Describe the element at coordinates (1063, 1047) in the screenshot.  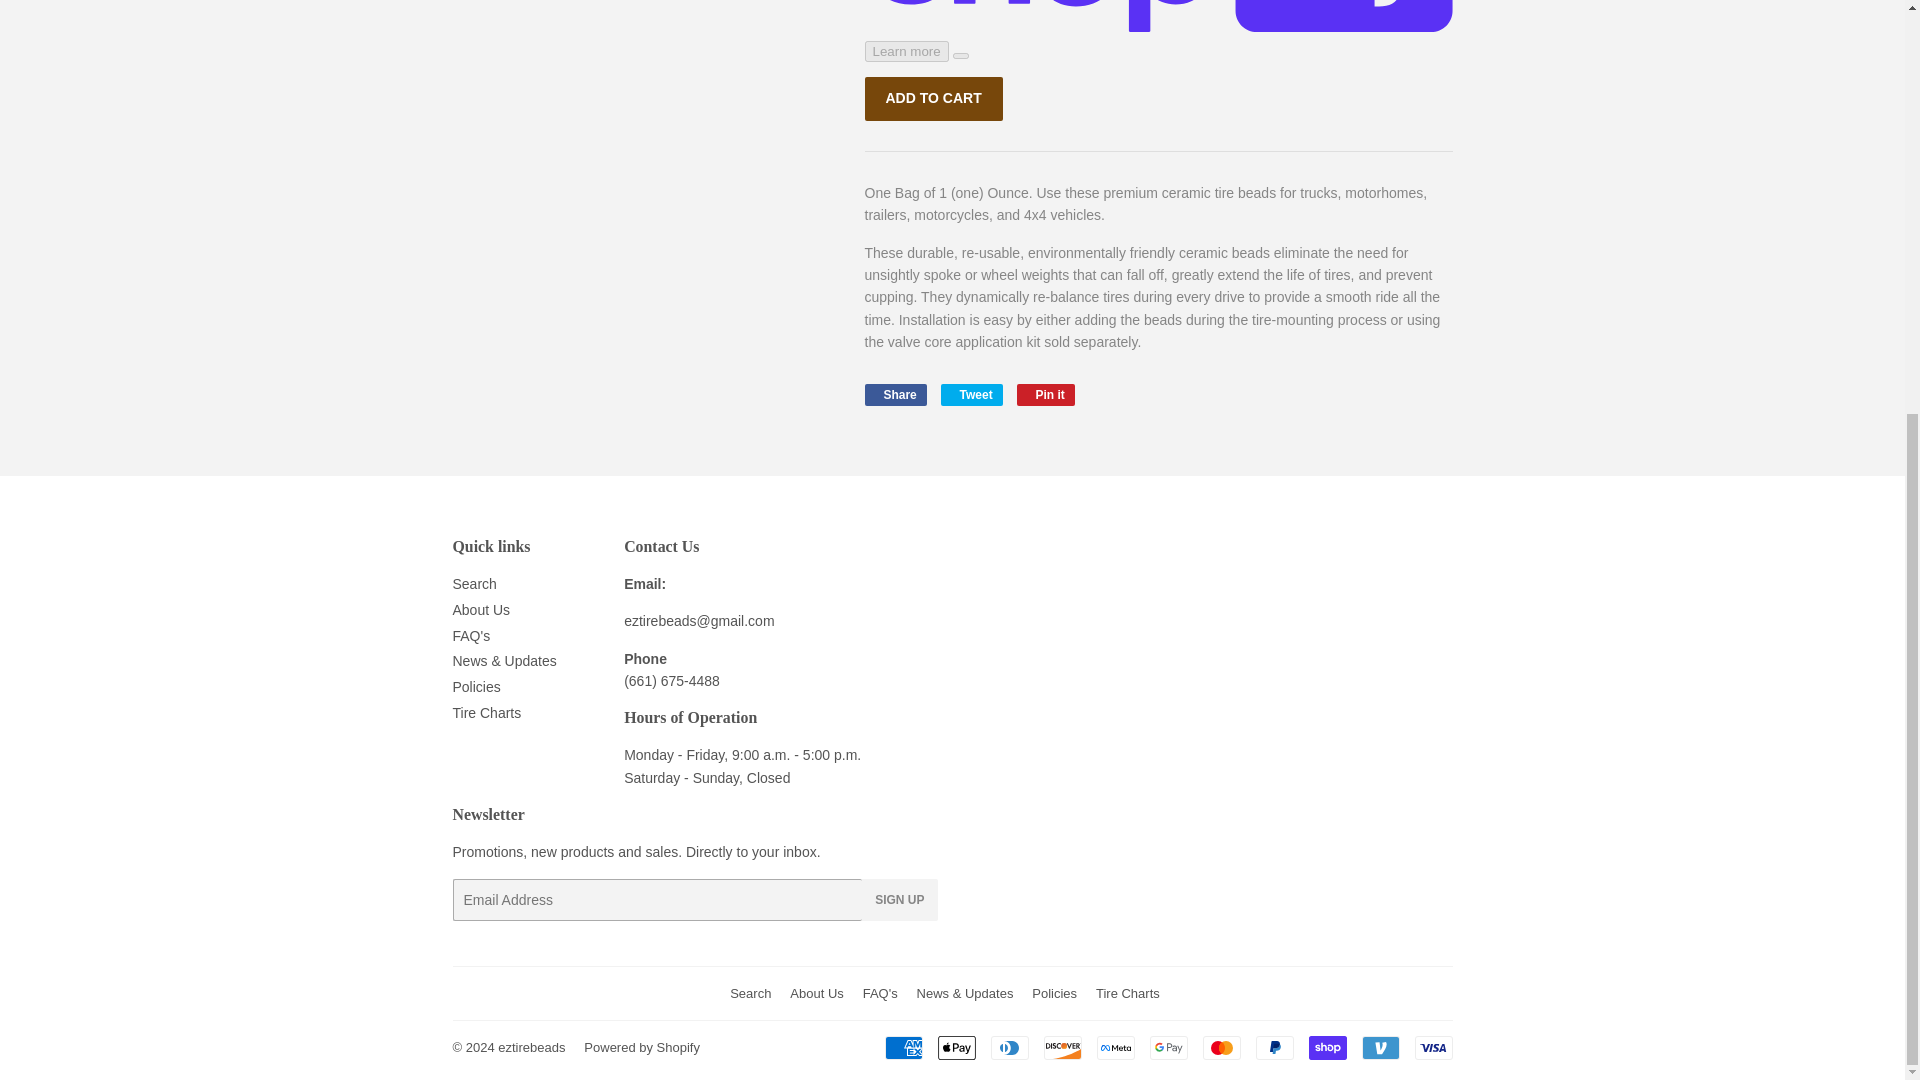
I see `Discover` at that location.